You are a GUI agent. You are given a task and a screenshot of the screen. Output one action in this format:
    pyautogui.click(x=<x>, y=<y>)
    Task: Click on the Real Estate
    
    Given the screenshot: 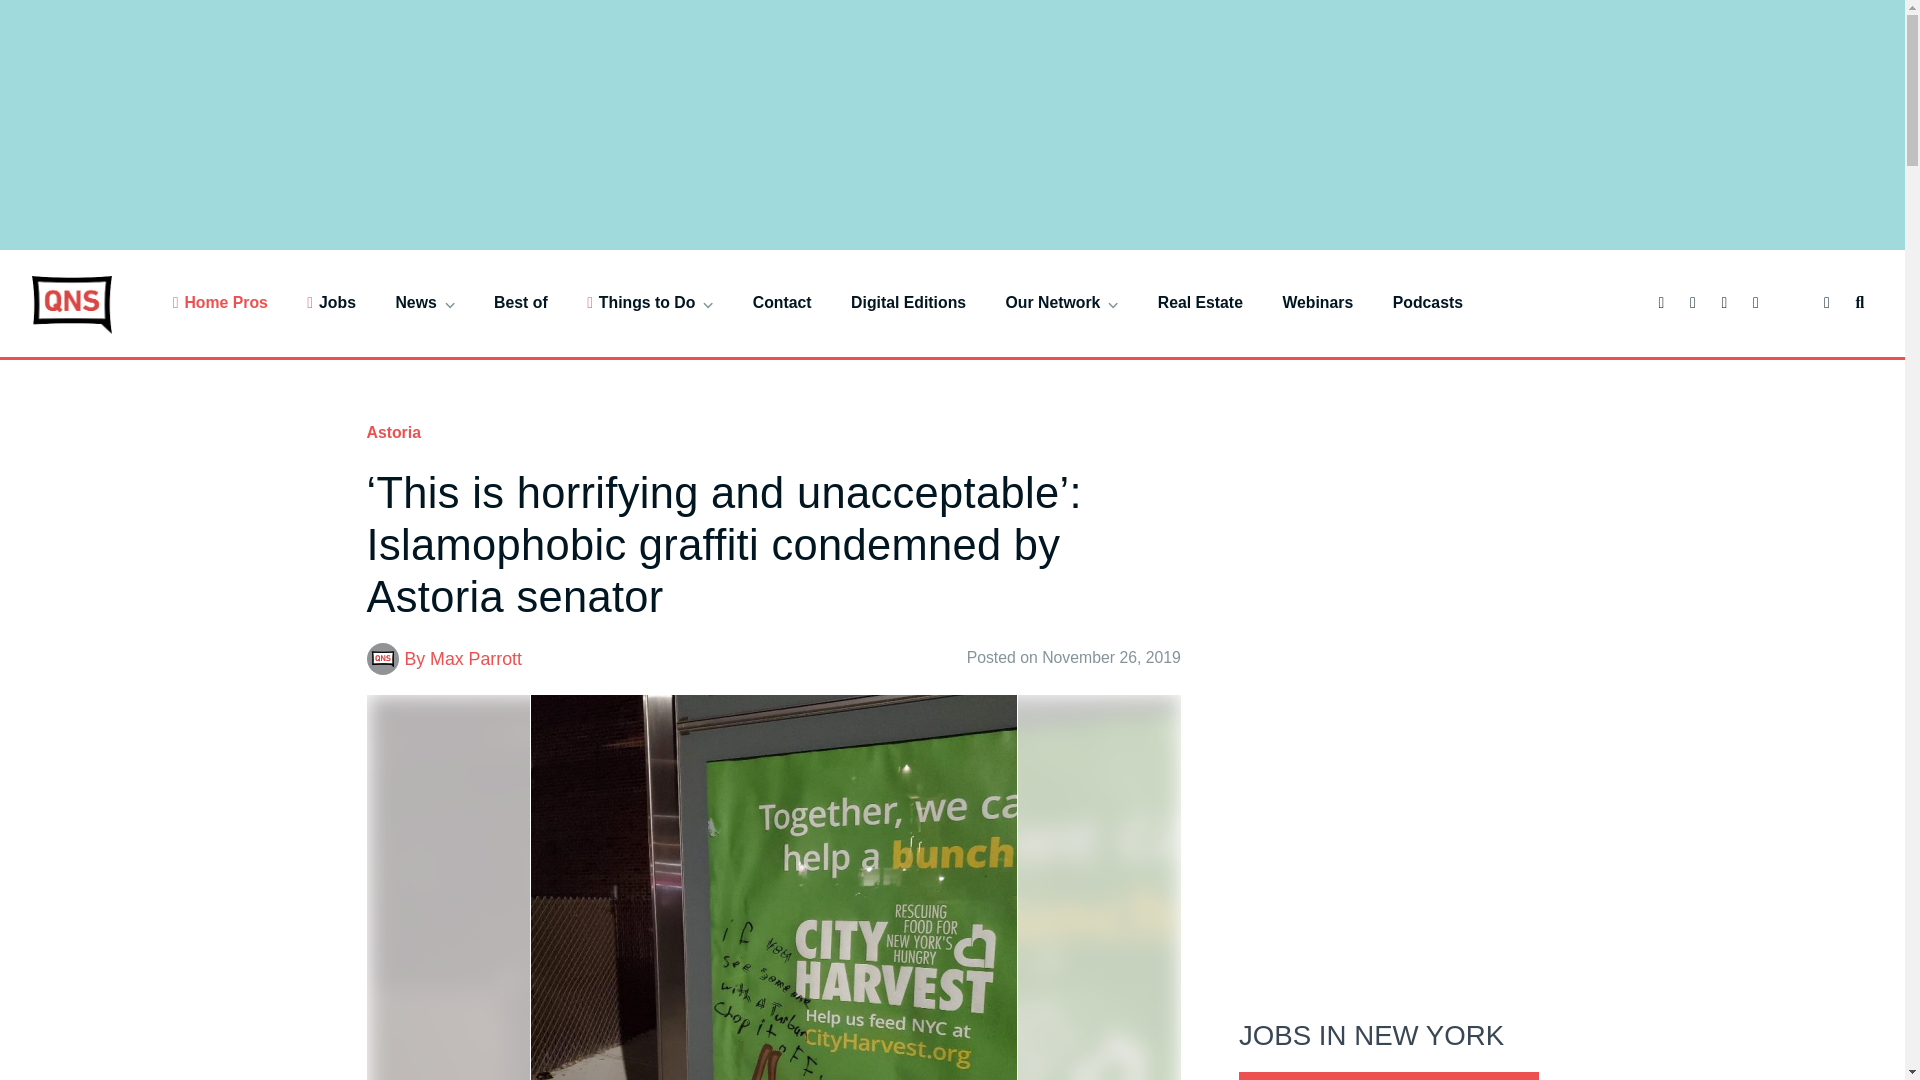 What is the action you would take?
    pyautogui.click(x=1200, y=302)
    